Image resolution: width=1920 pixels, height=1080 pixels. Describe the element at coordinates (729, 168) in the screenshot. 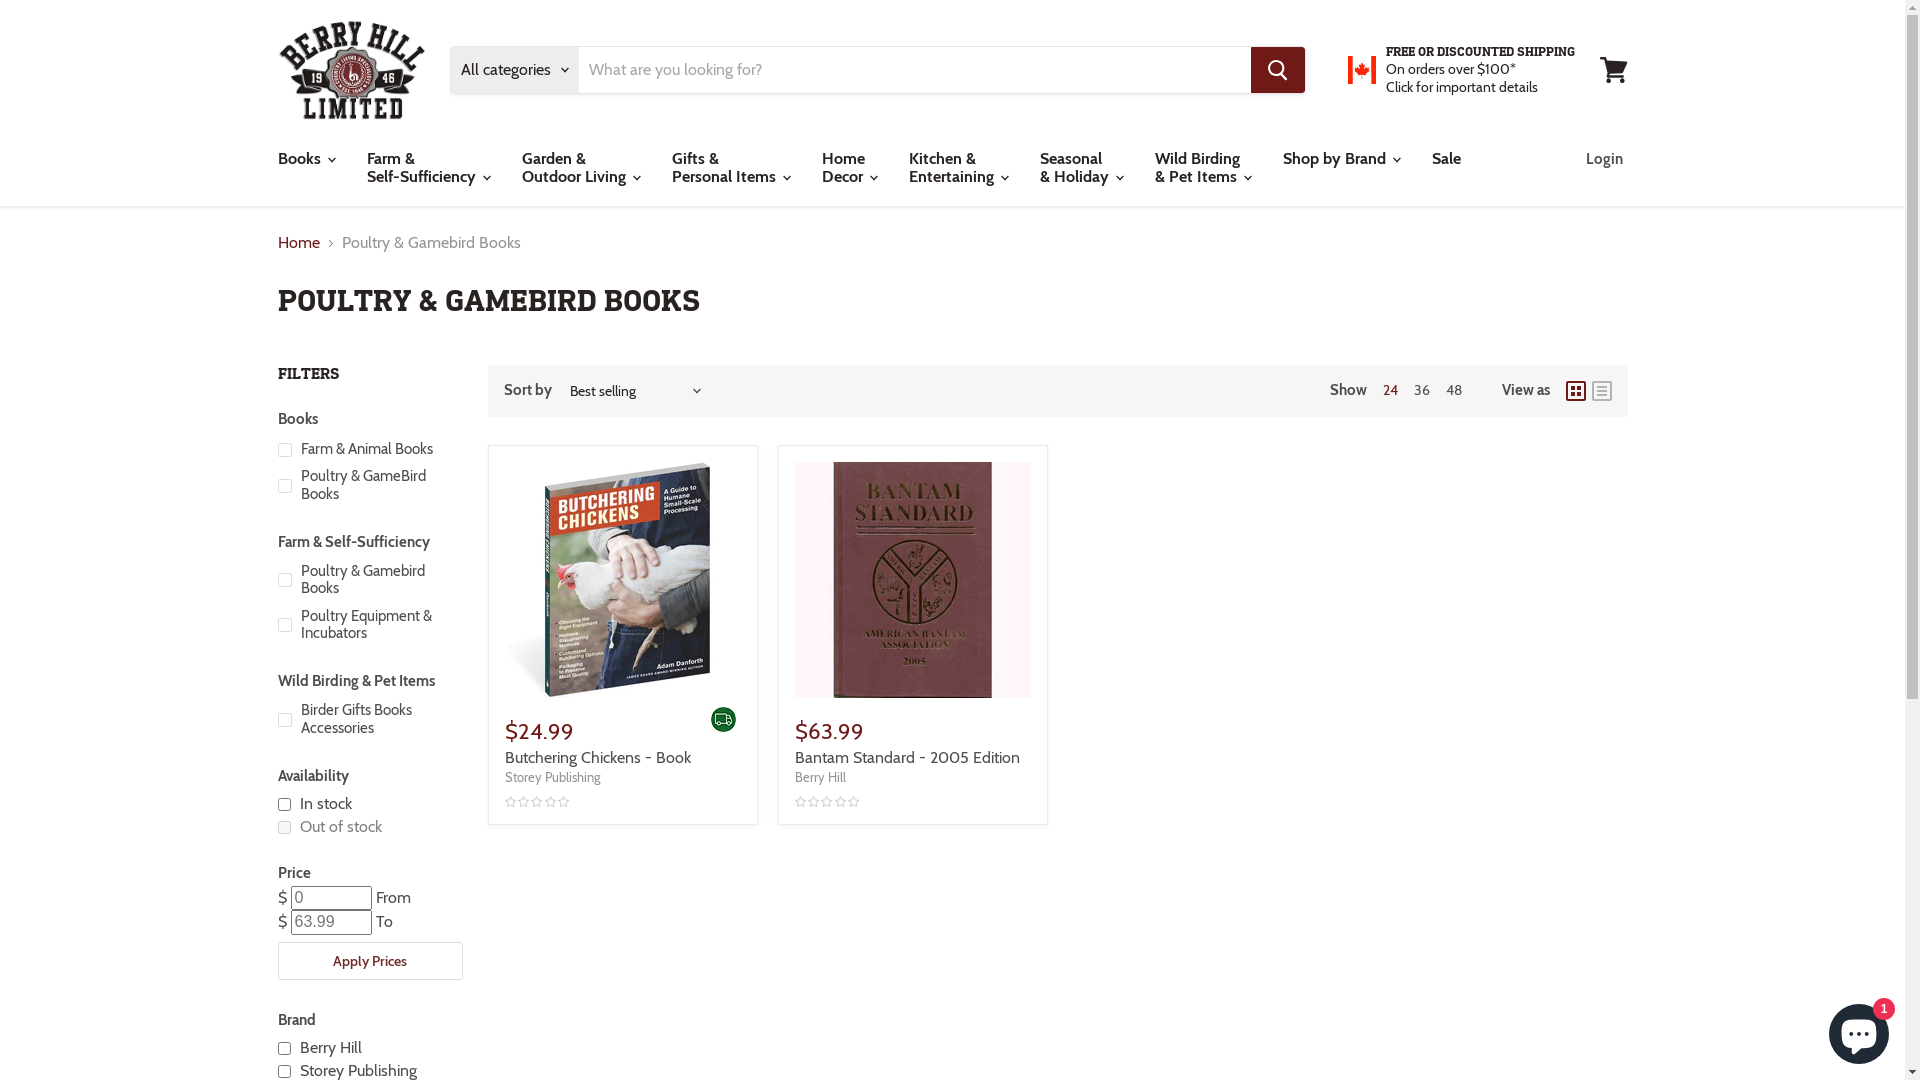

I see `Gifts &
Personal Items` at that location.